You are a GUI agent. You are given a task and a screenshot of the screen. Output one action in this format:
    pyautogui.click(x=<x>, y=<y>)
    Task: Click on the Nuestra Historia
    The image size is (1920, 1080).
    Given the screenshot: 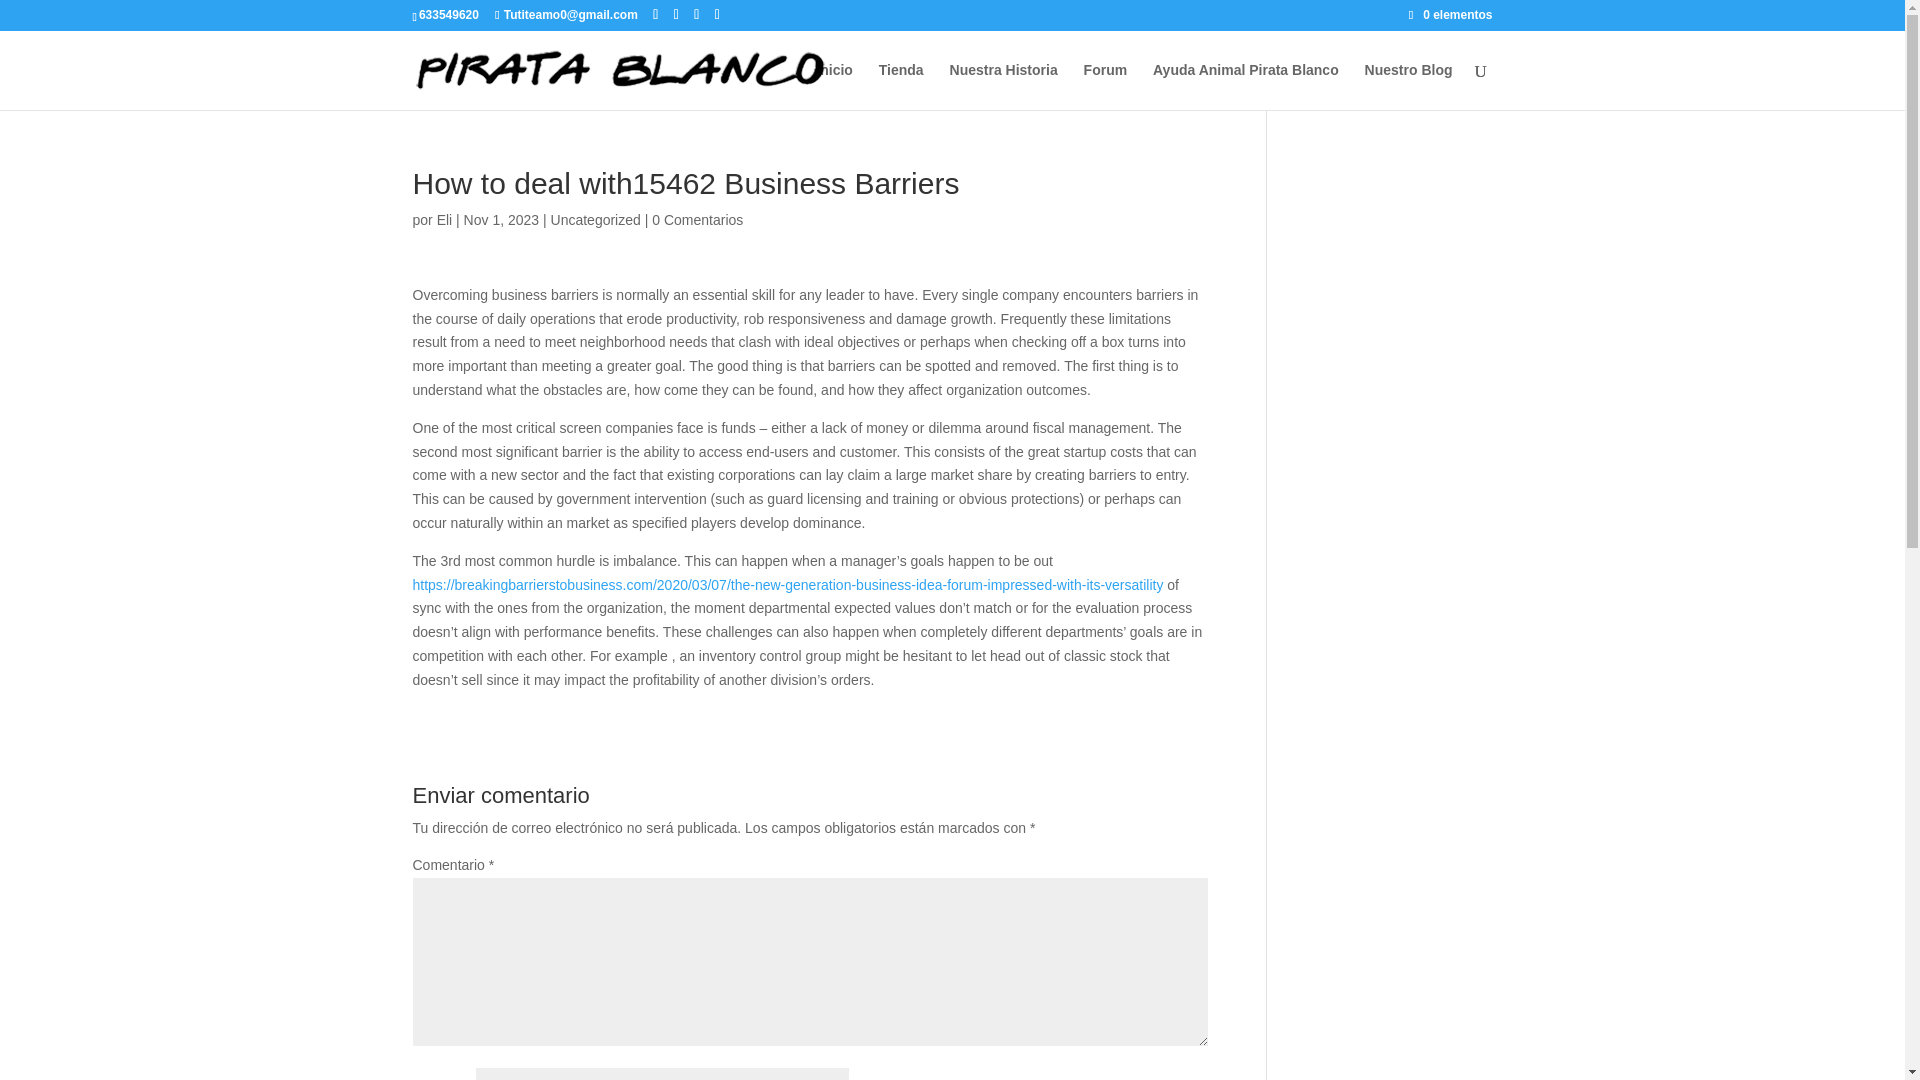 What is the action you would take?
    pyautogui.click(x=1004, y=86)
    